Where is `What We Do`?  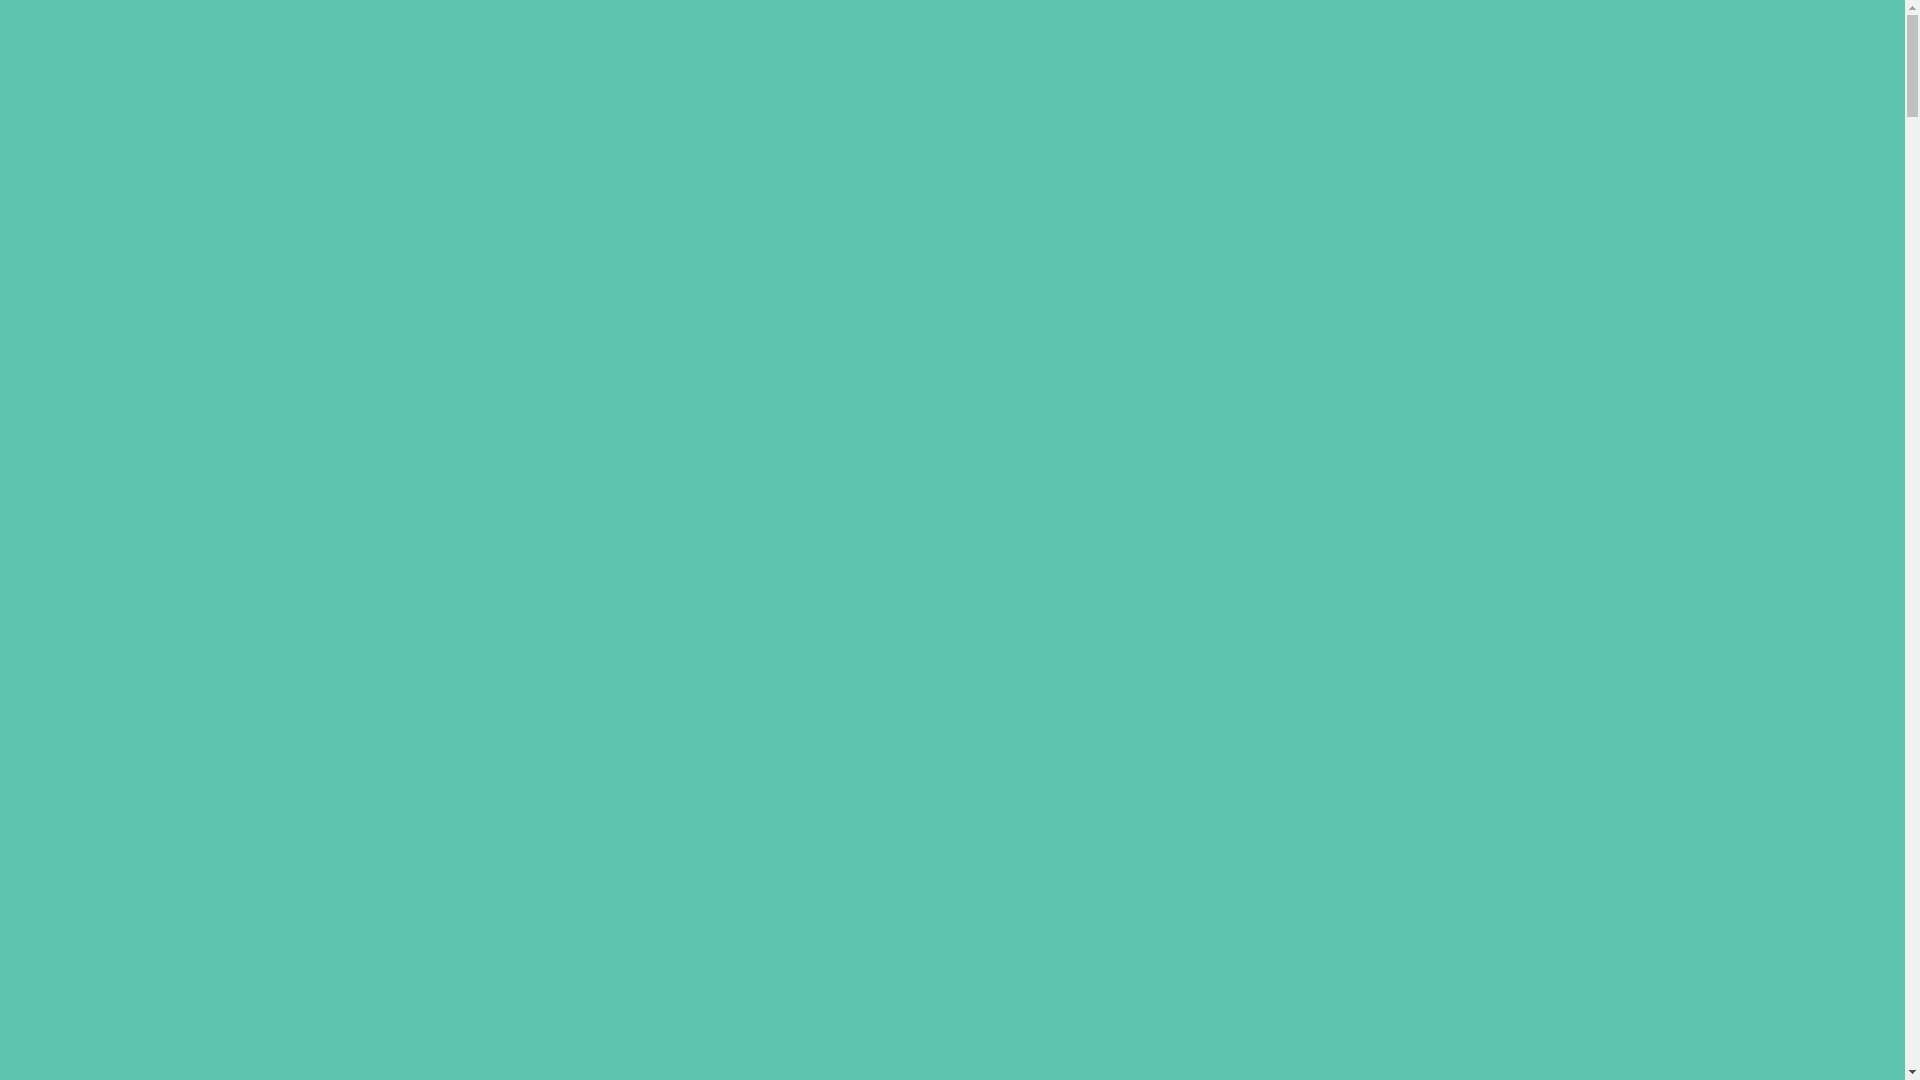
What We Do is located at coordinates (1456, 62).